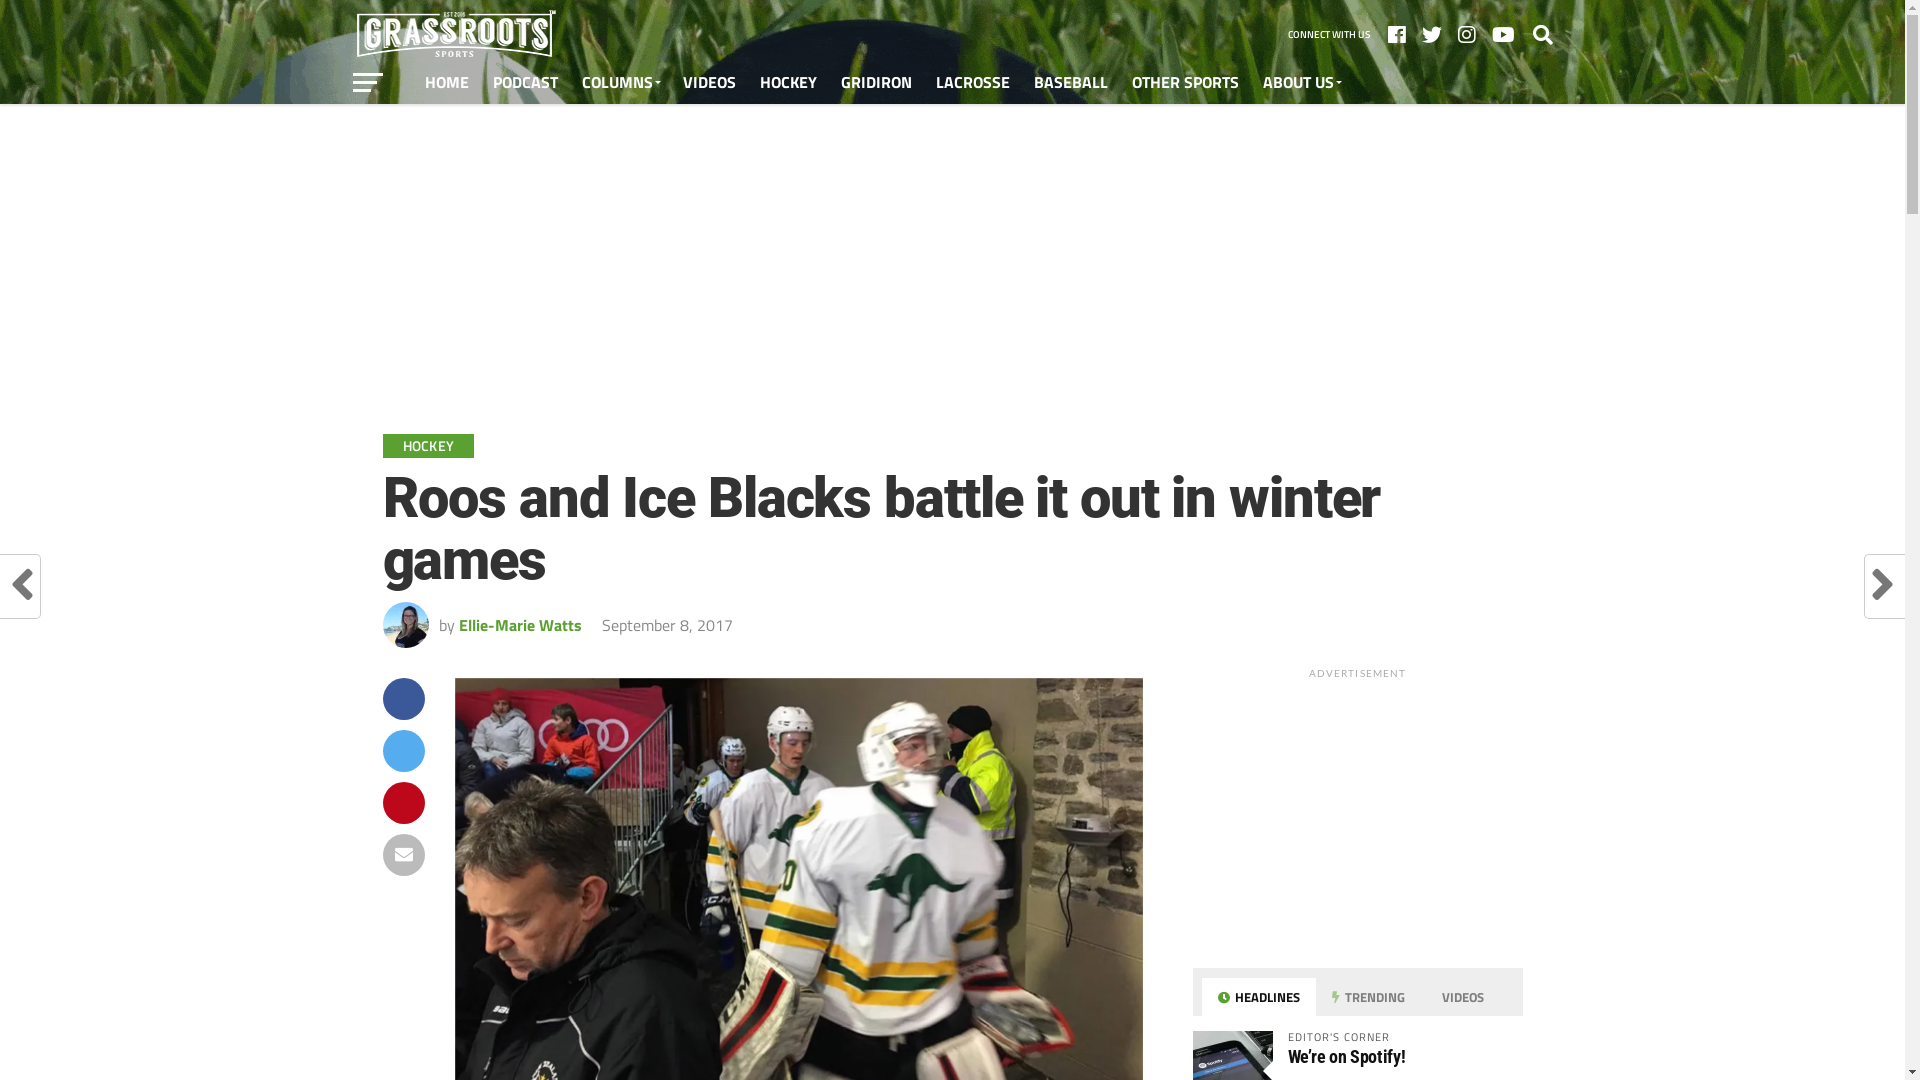  I want to click on HOME, so click(446, 82).